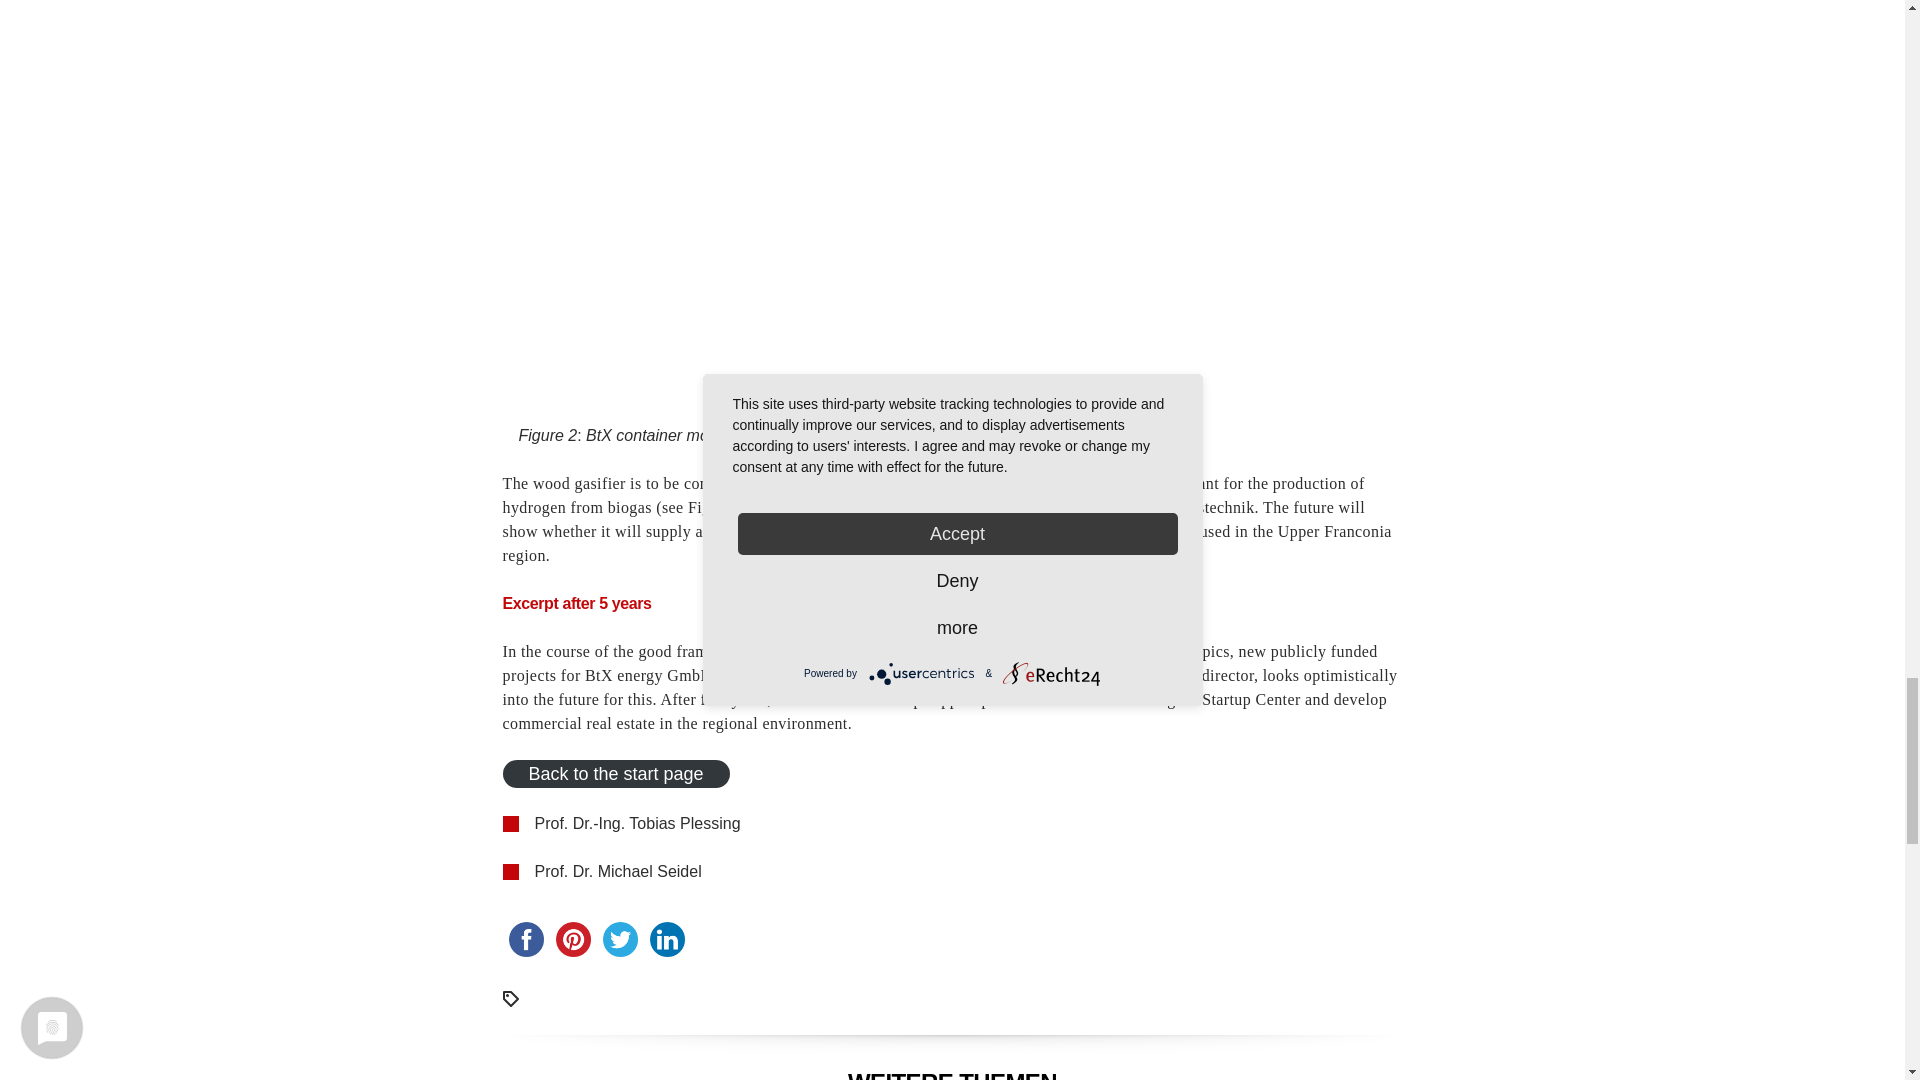 The image size is (1920, 1080). What do you see at coordinates (573, 939) in the screenshot?
I see `pinterest` at bounding box center [573, 939].